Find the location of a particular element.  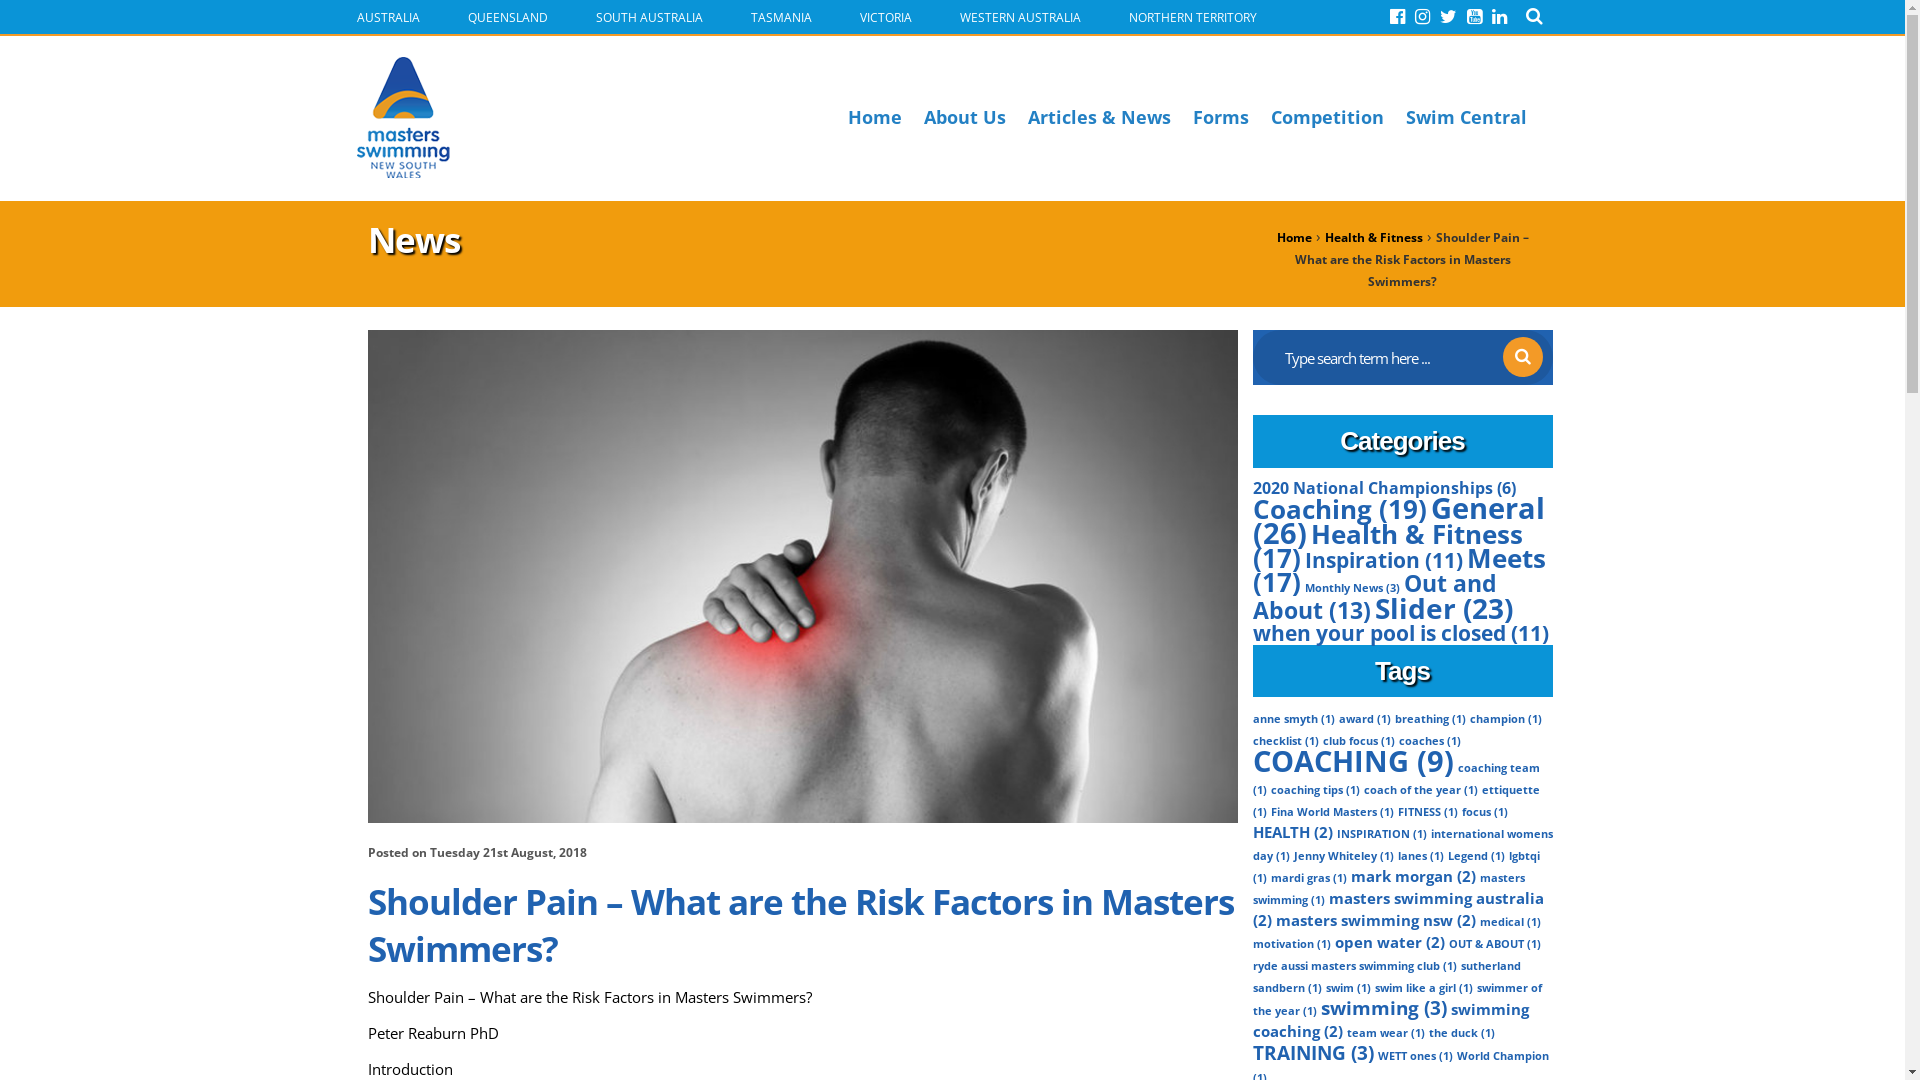

2020 National Championships (6) is located at coordinates (1384, 488).